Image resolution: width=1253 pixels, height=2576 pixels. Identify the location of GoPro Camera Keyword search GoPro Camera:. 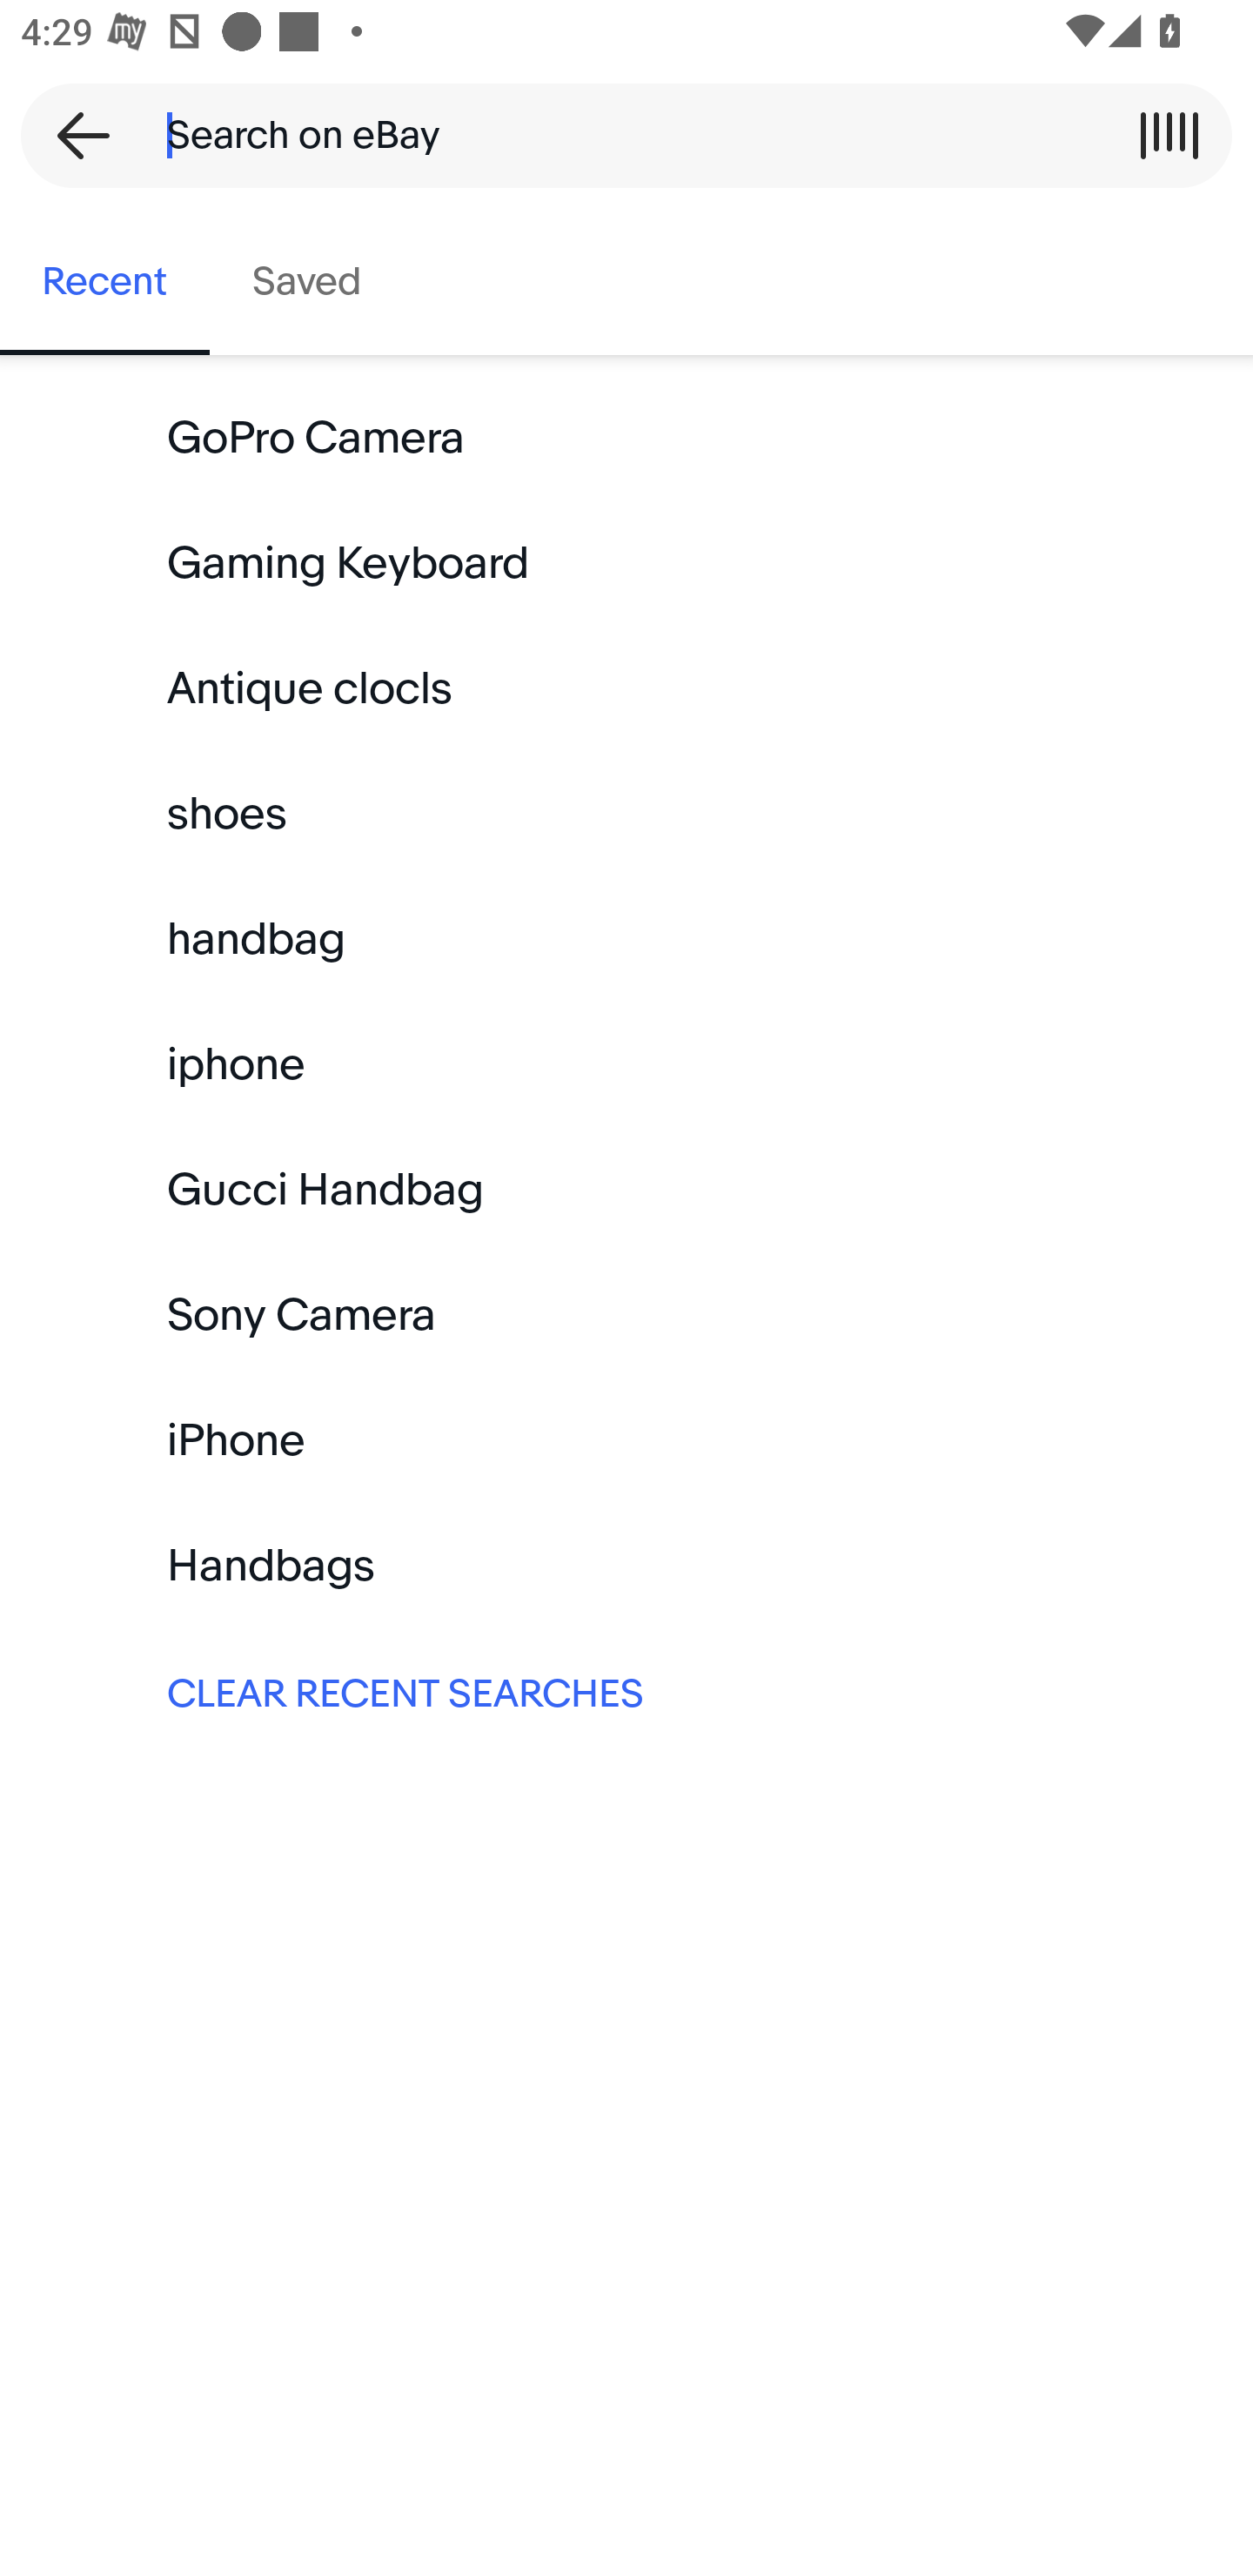
(626, 439).